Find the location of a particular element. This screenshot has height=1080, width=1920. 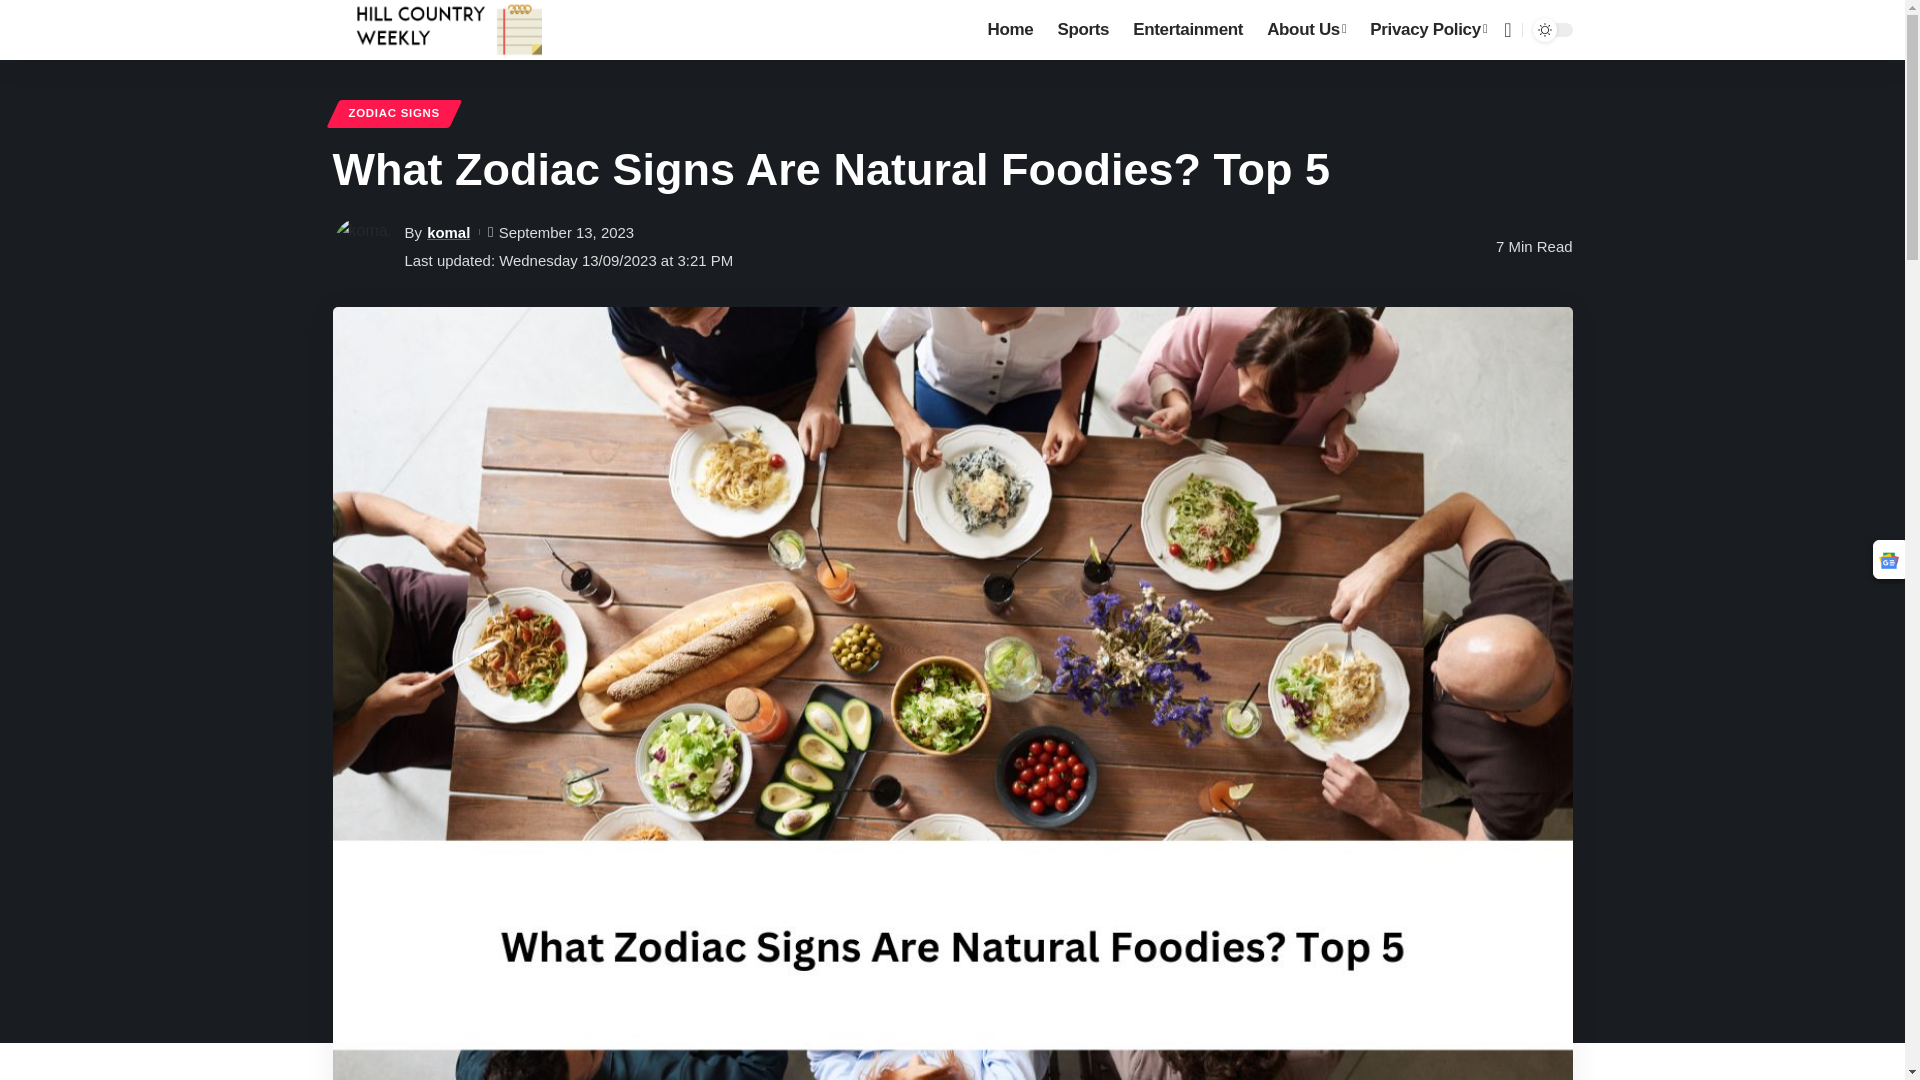

Entertainment is located at coordinates (1188, 30).